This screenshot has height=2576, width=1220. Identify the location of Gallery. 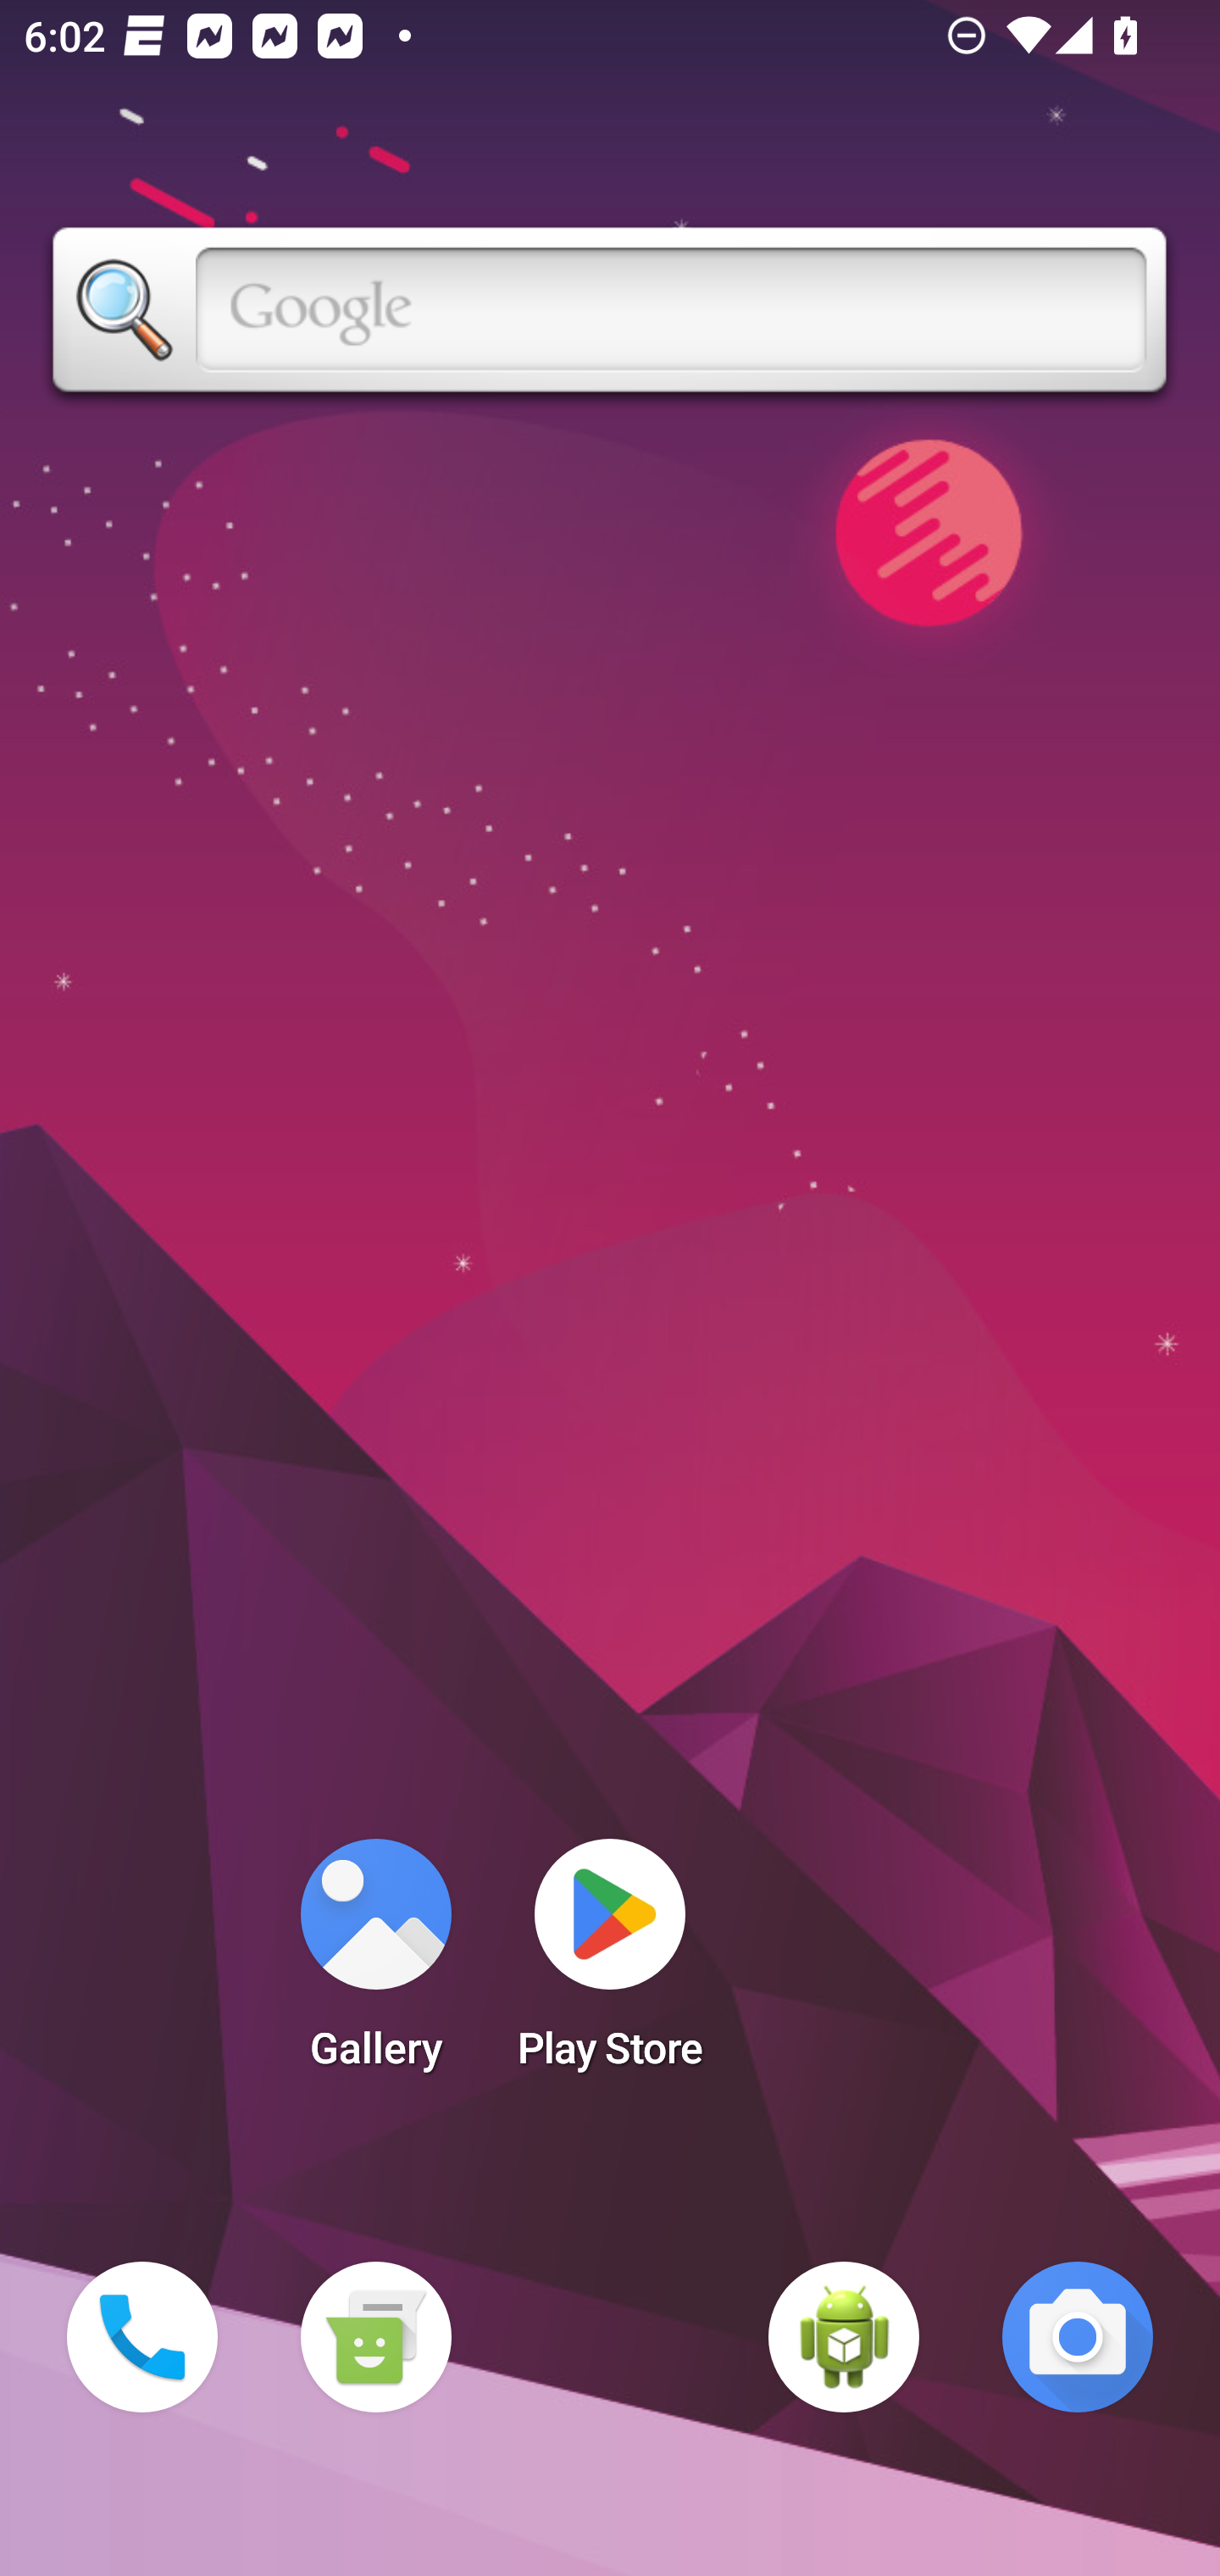
(375, 1964).